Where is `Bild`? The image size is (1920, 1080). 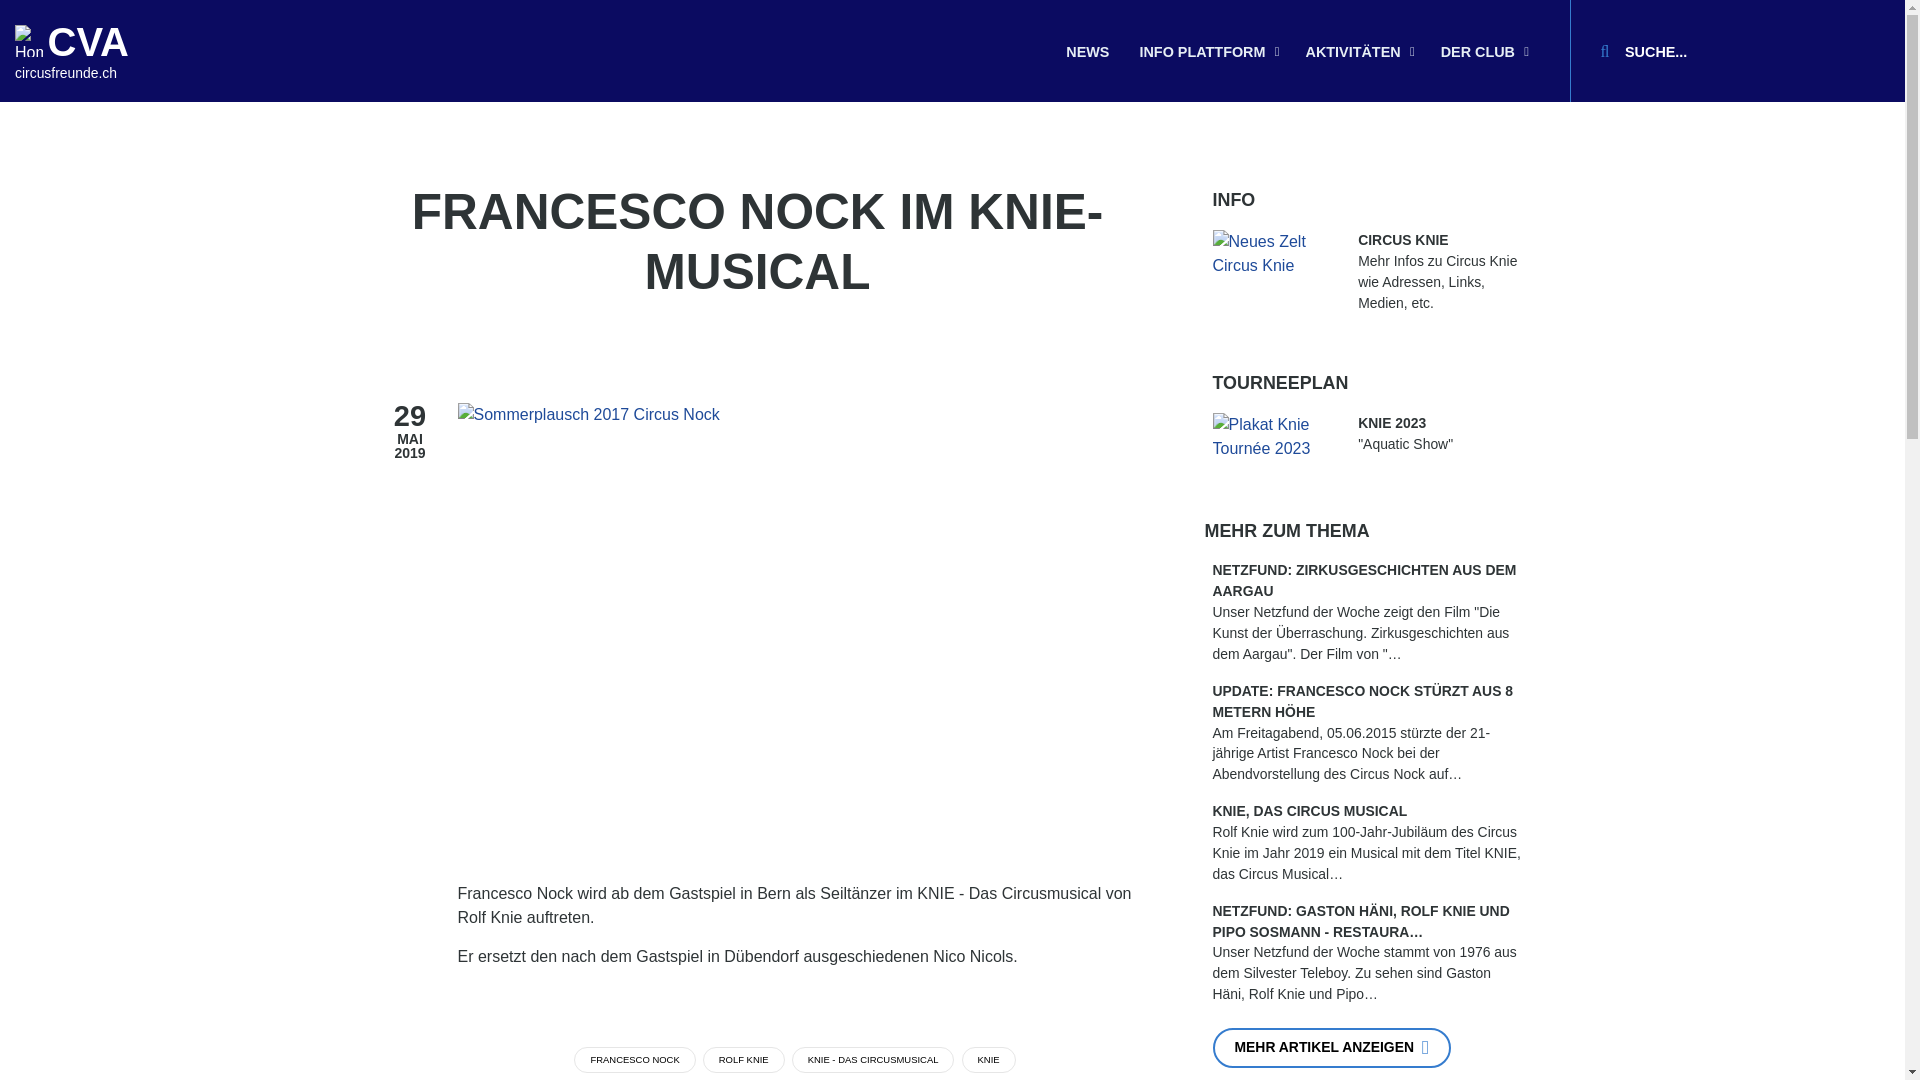 Bild is located at coordinates (1274, 437).